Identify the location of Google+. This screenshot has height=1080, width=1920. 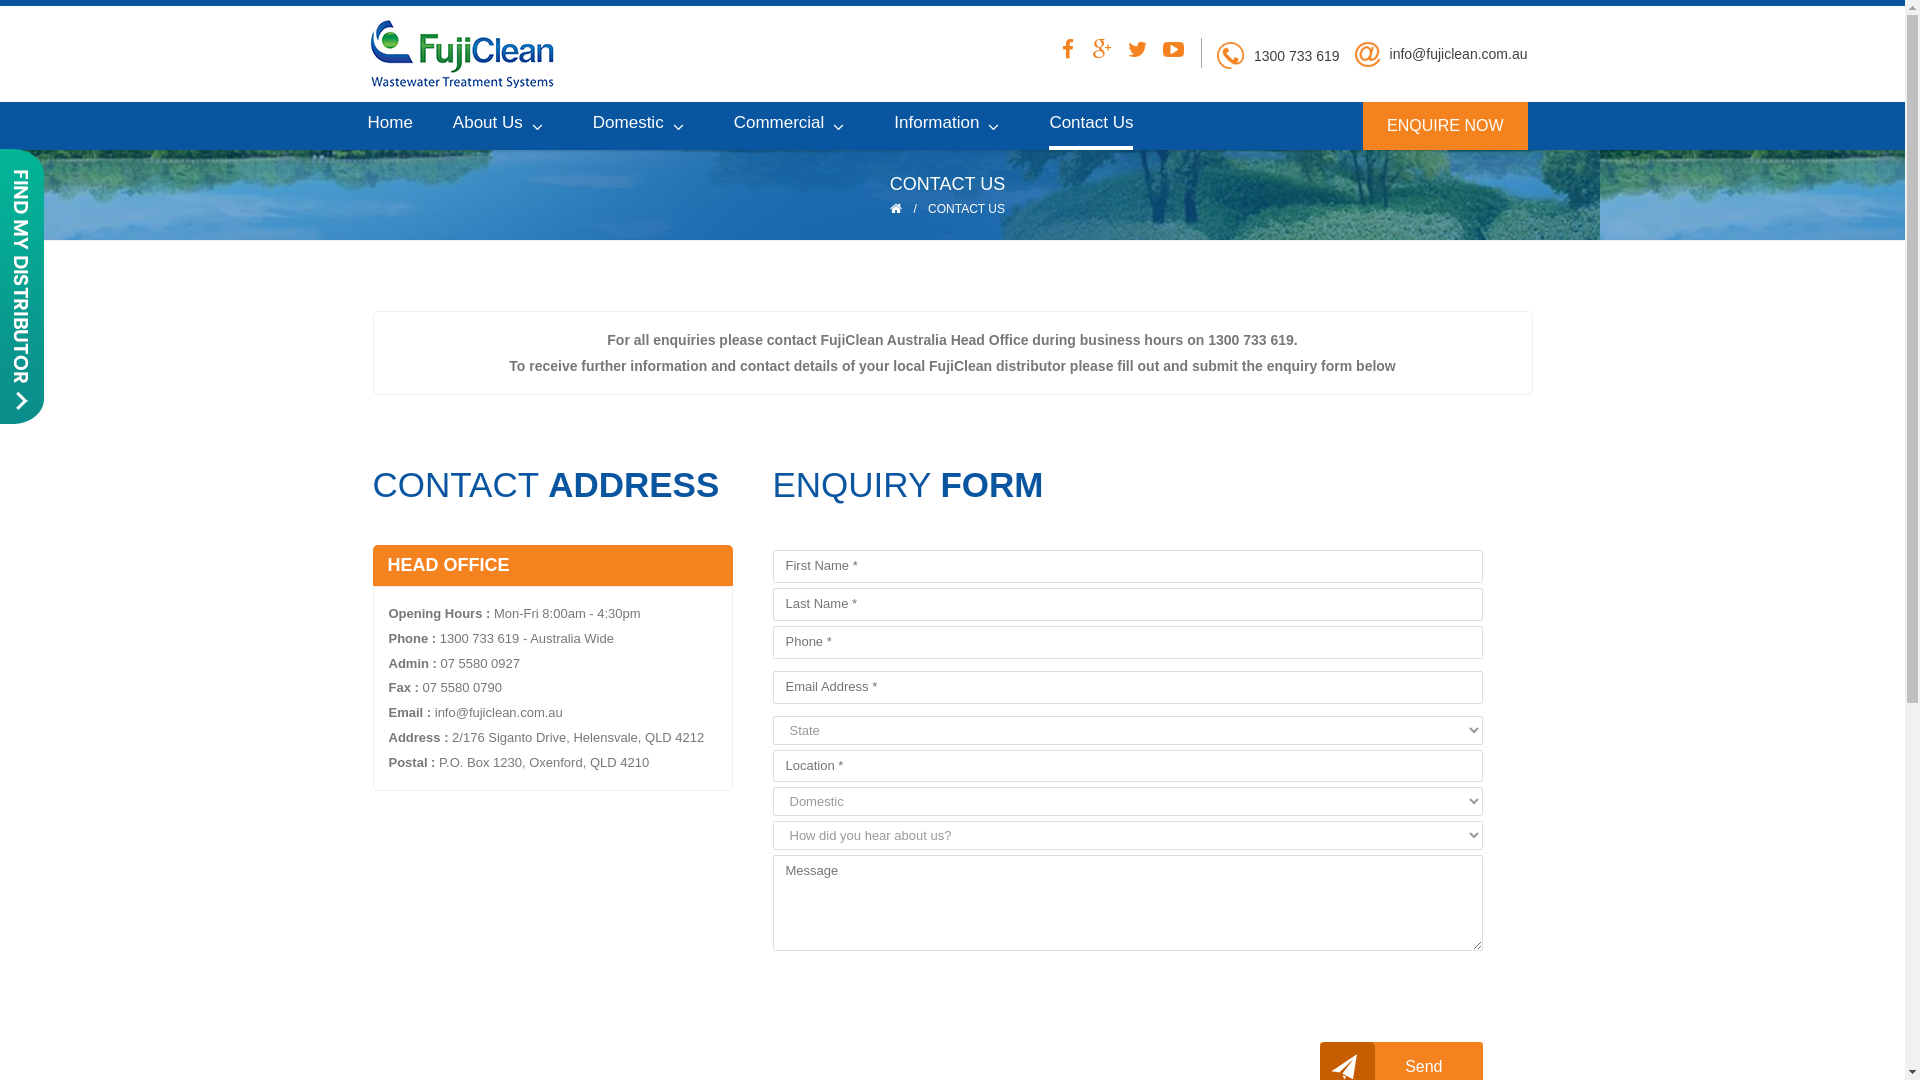
(1104, 53).